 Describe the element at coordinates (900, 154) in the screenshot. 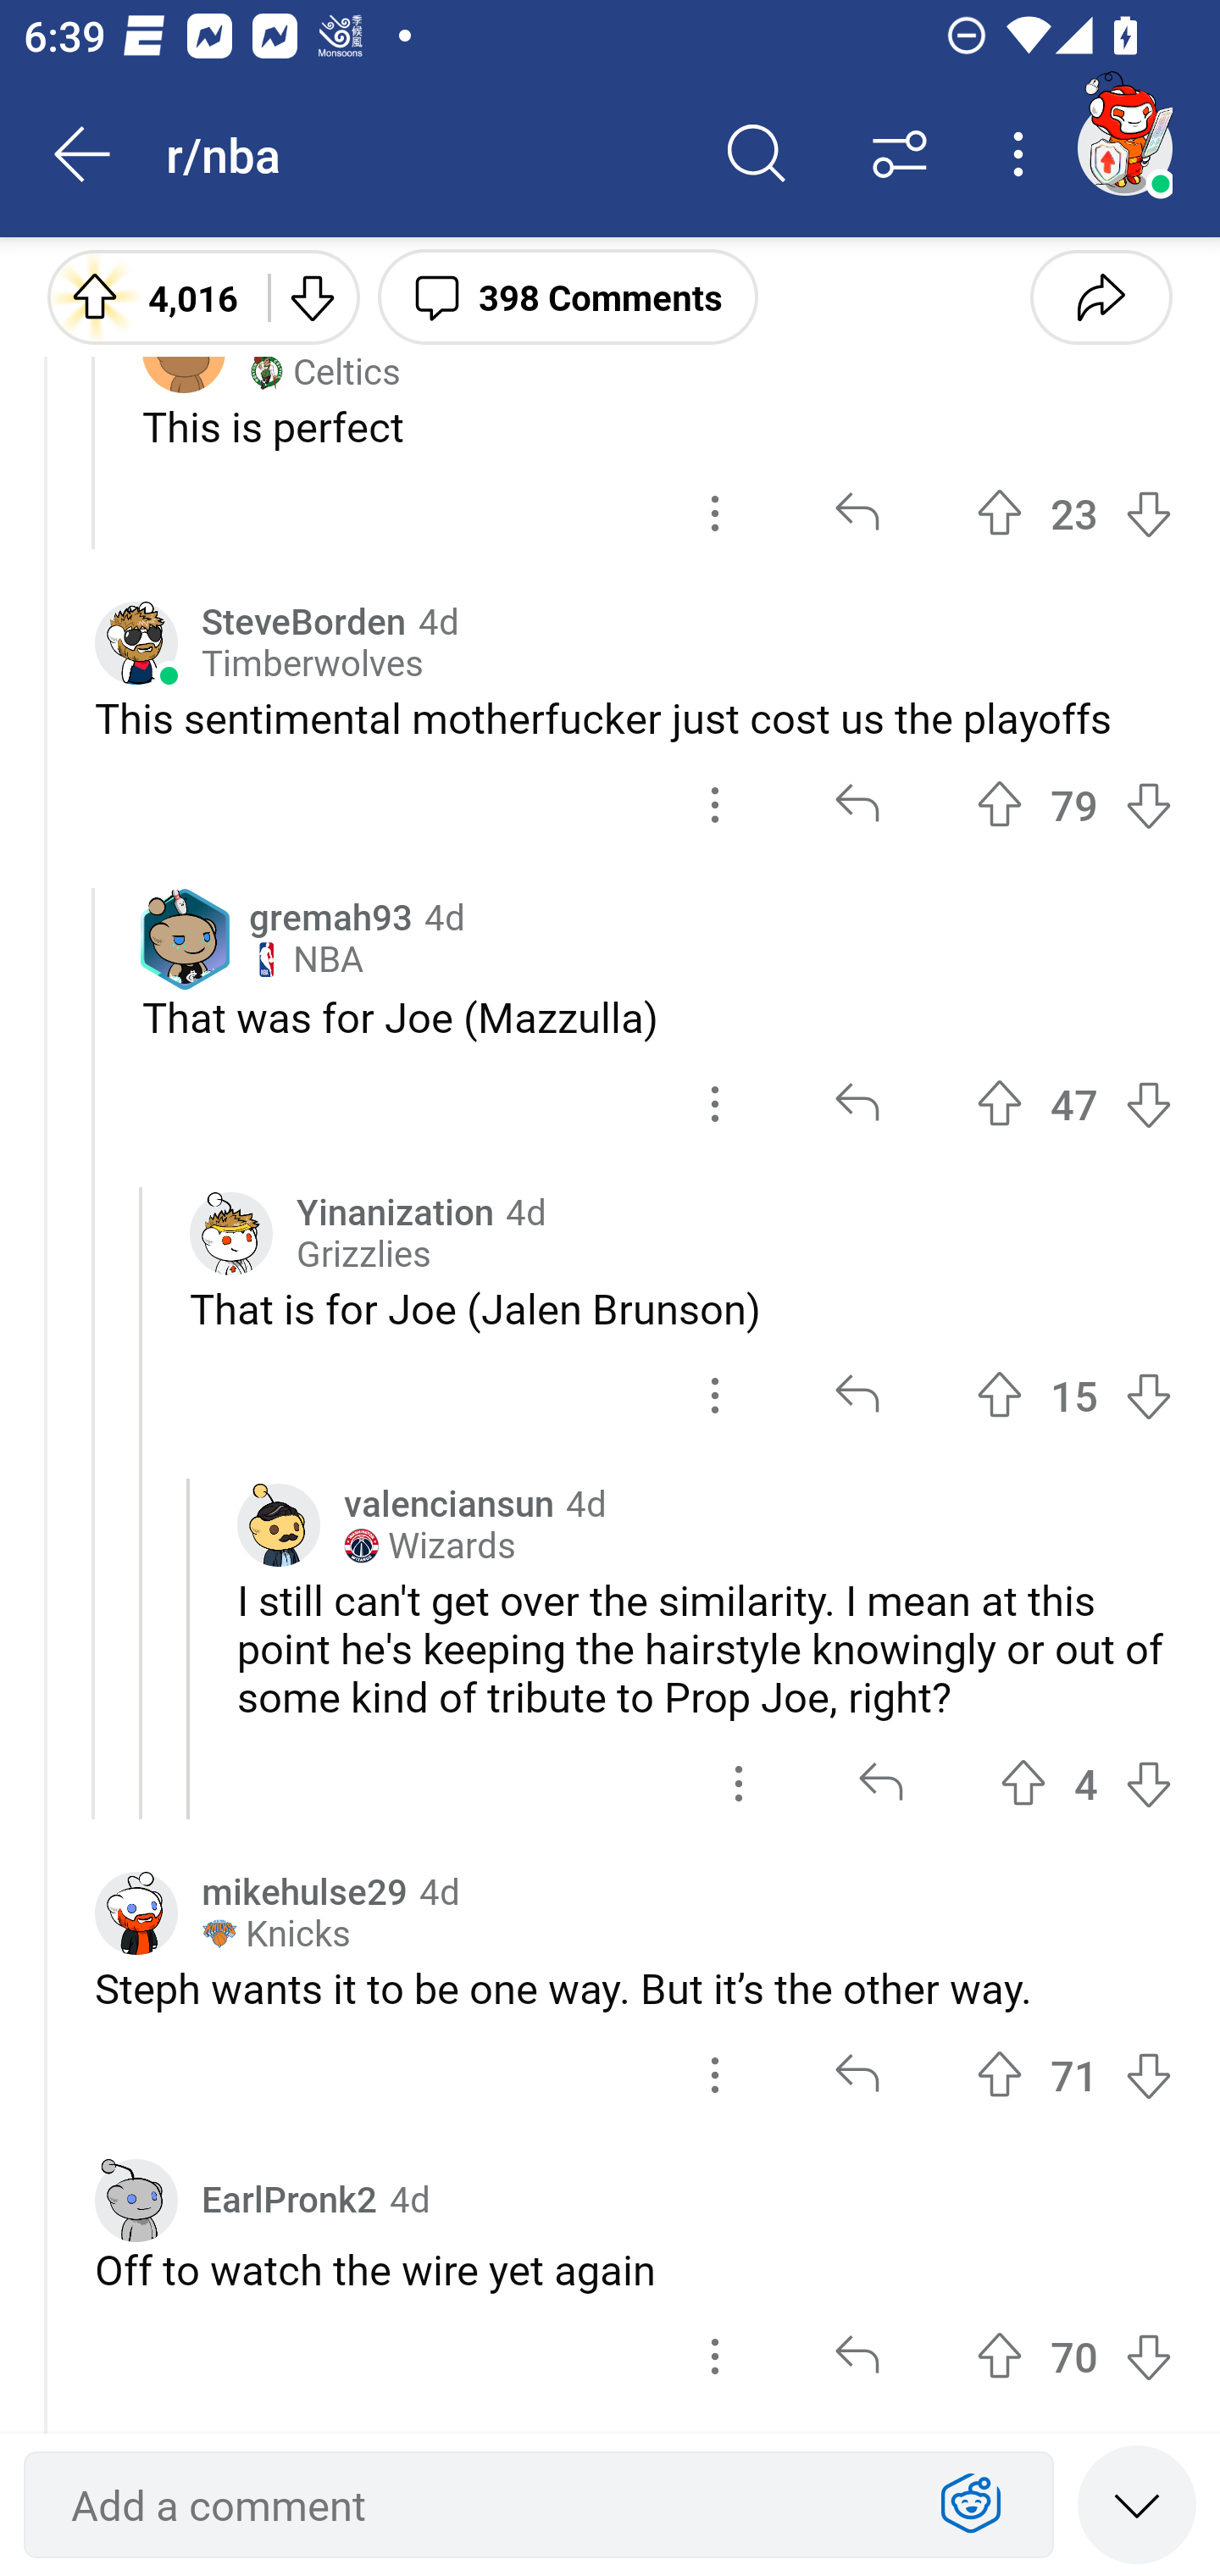

I see `Sort comments` at that location.